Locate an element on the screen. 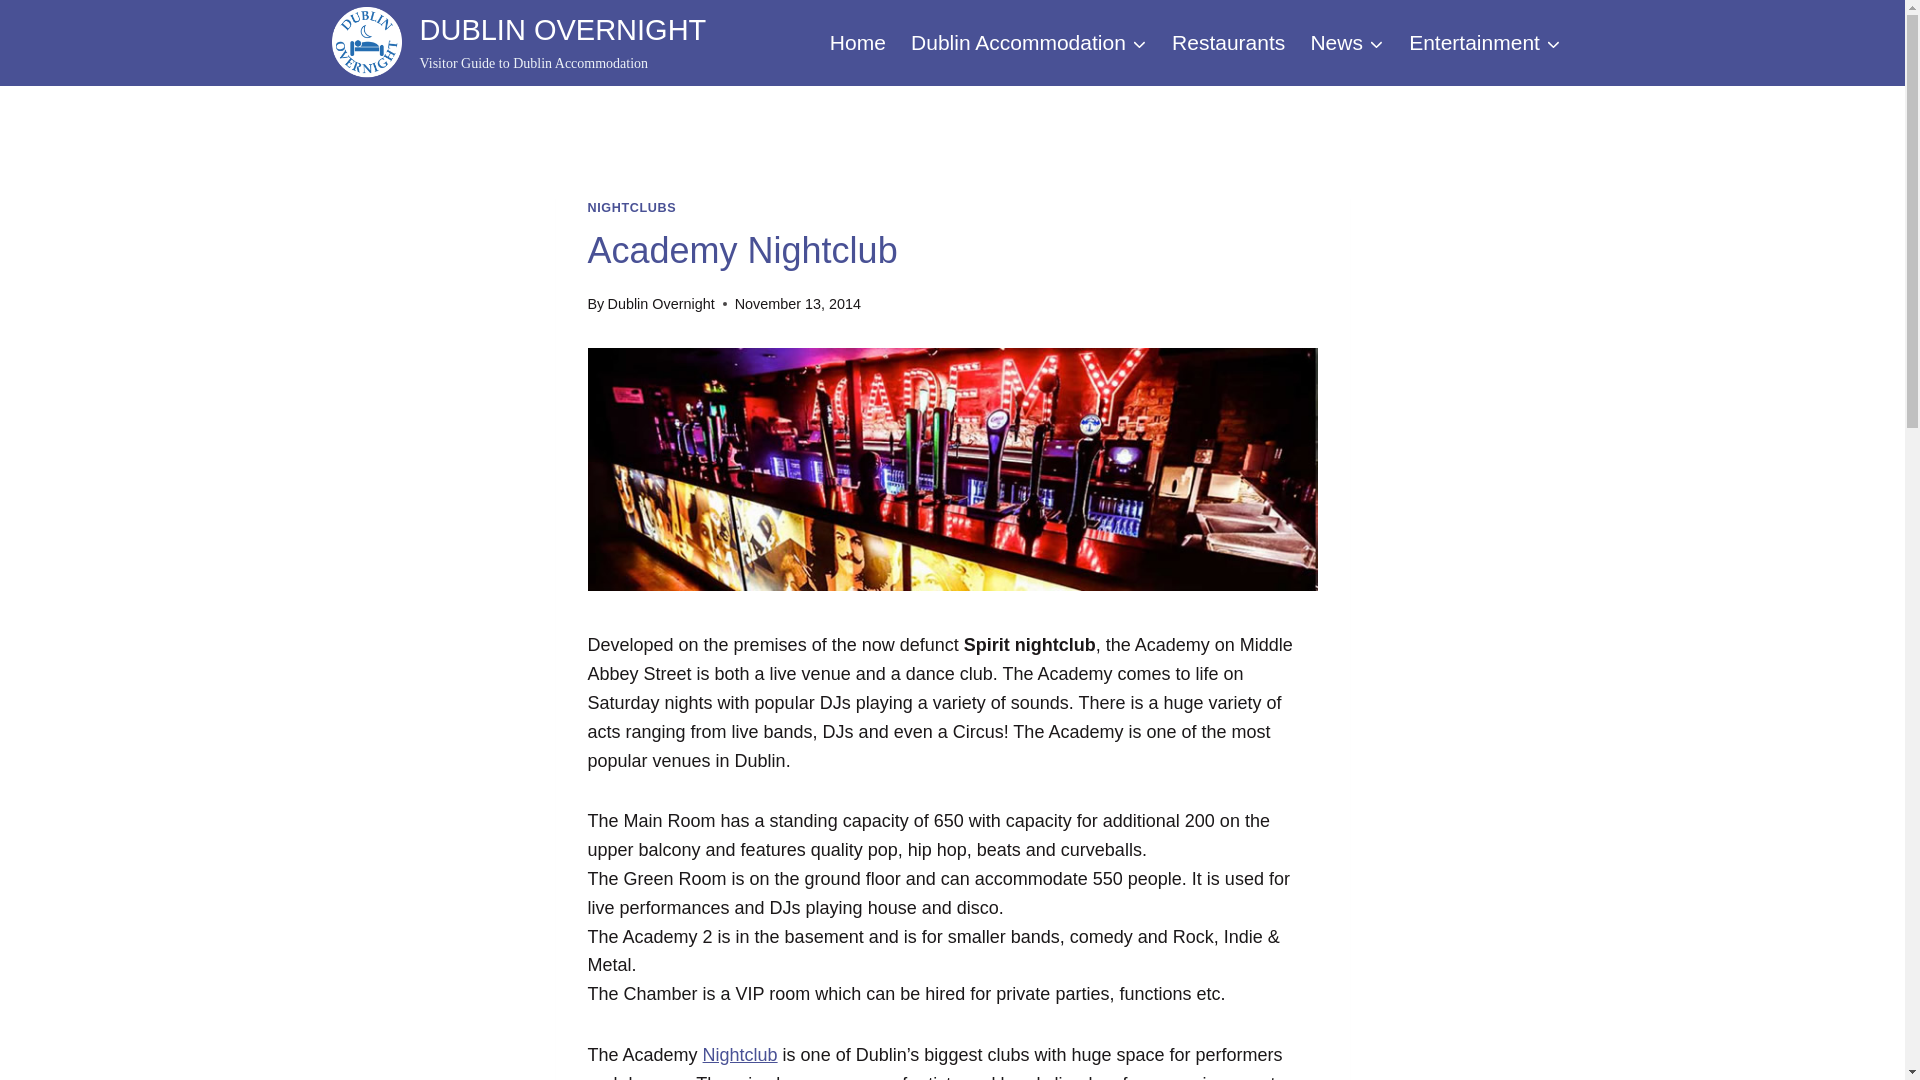  Dublin Accommodation is located at coordinates (1228, 44).